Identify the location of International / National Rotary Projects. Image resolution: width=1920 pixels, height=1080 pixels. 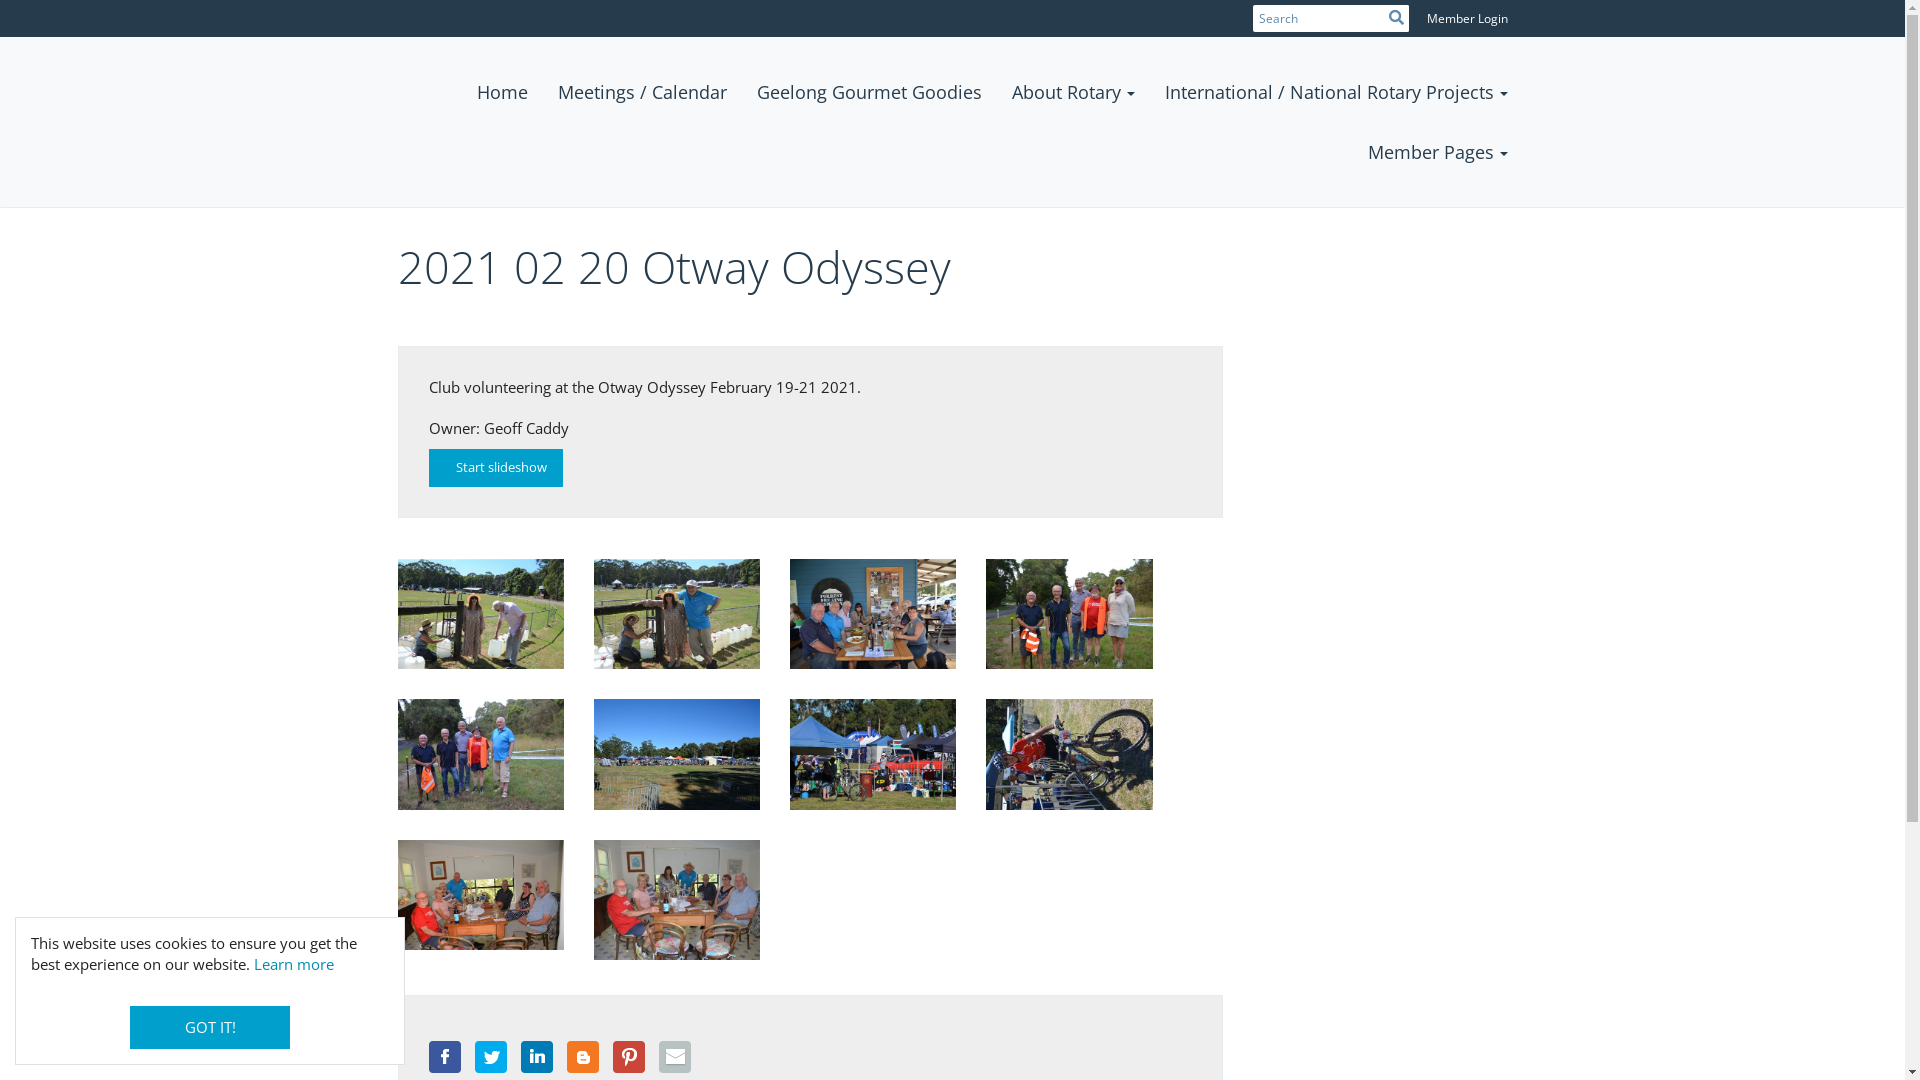
(1336, 92).